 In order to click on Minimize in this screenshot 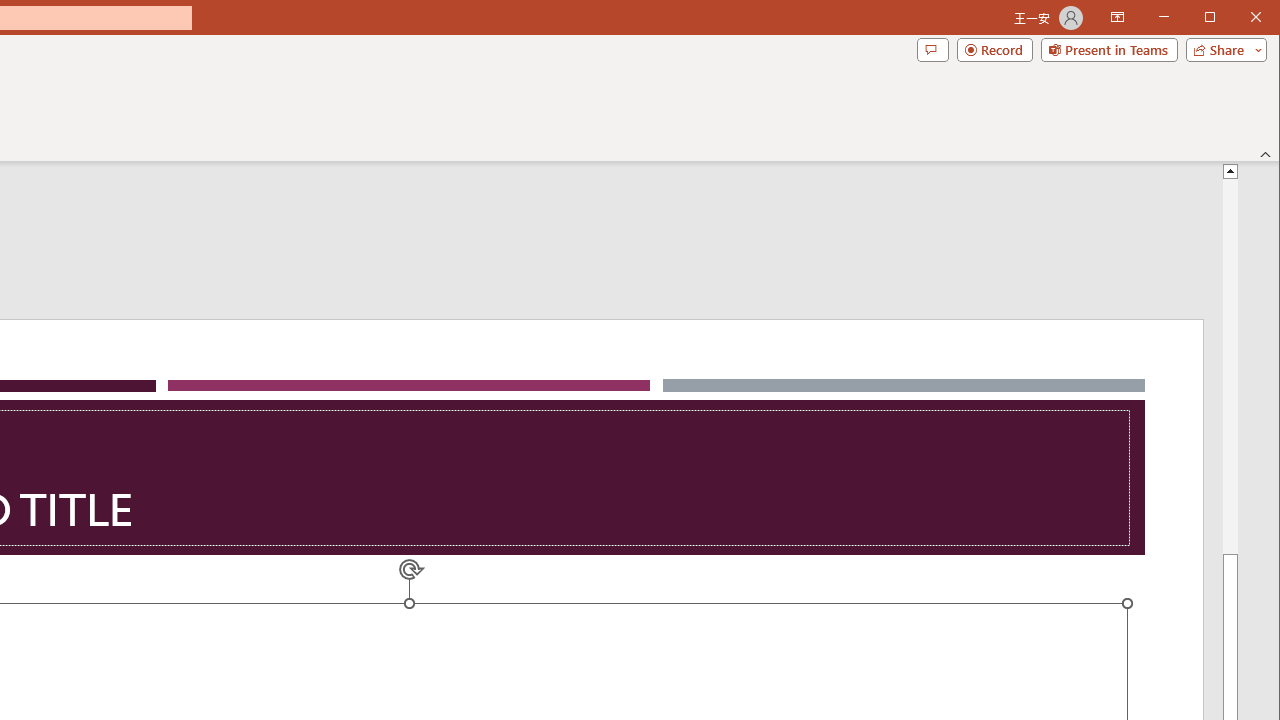, I will do `click(1216, 18)`.